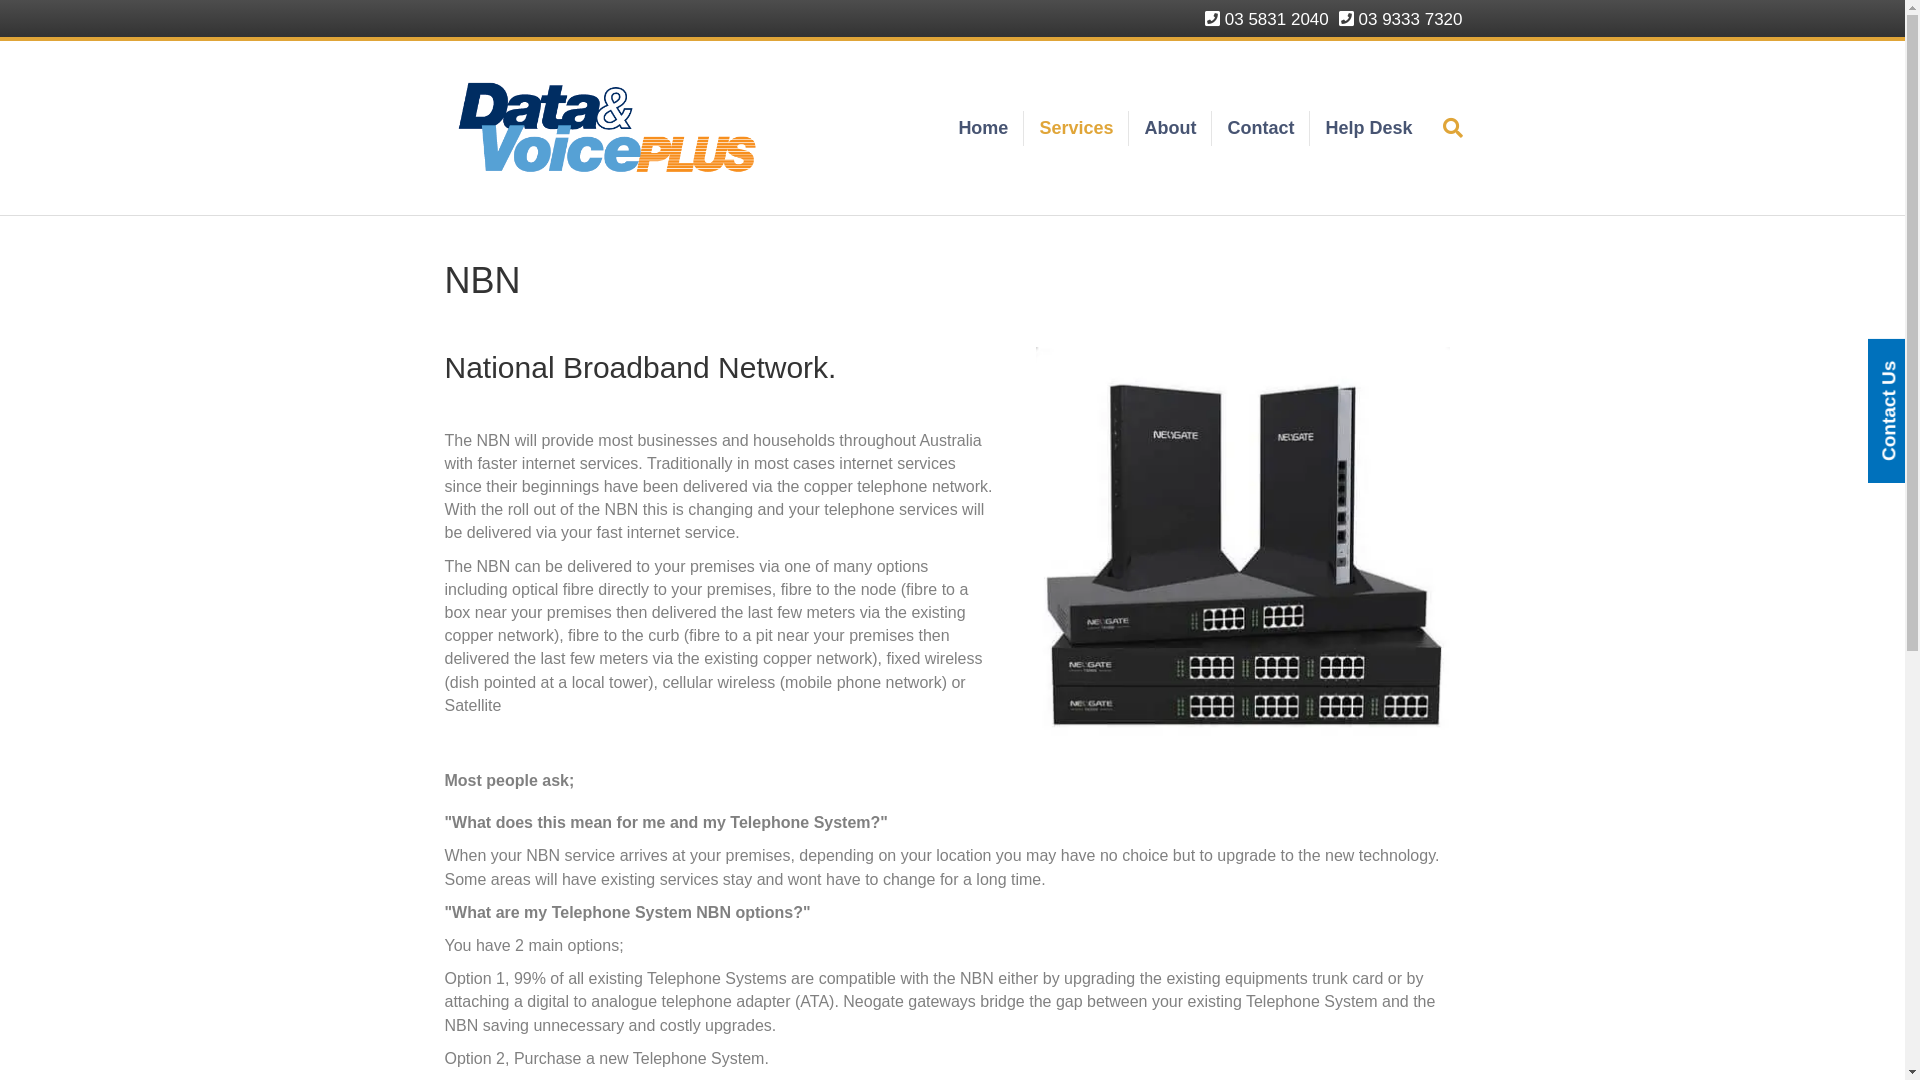  Describe the element at coordinates (1261, 128) in the screenshot. I see `Contact` at that location.